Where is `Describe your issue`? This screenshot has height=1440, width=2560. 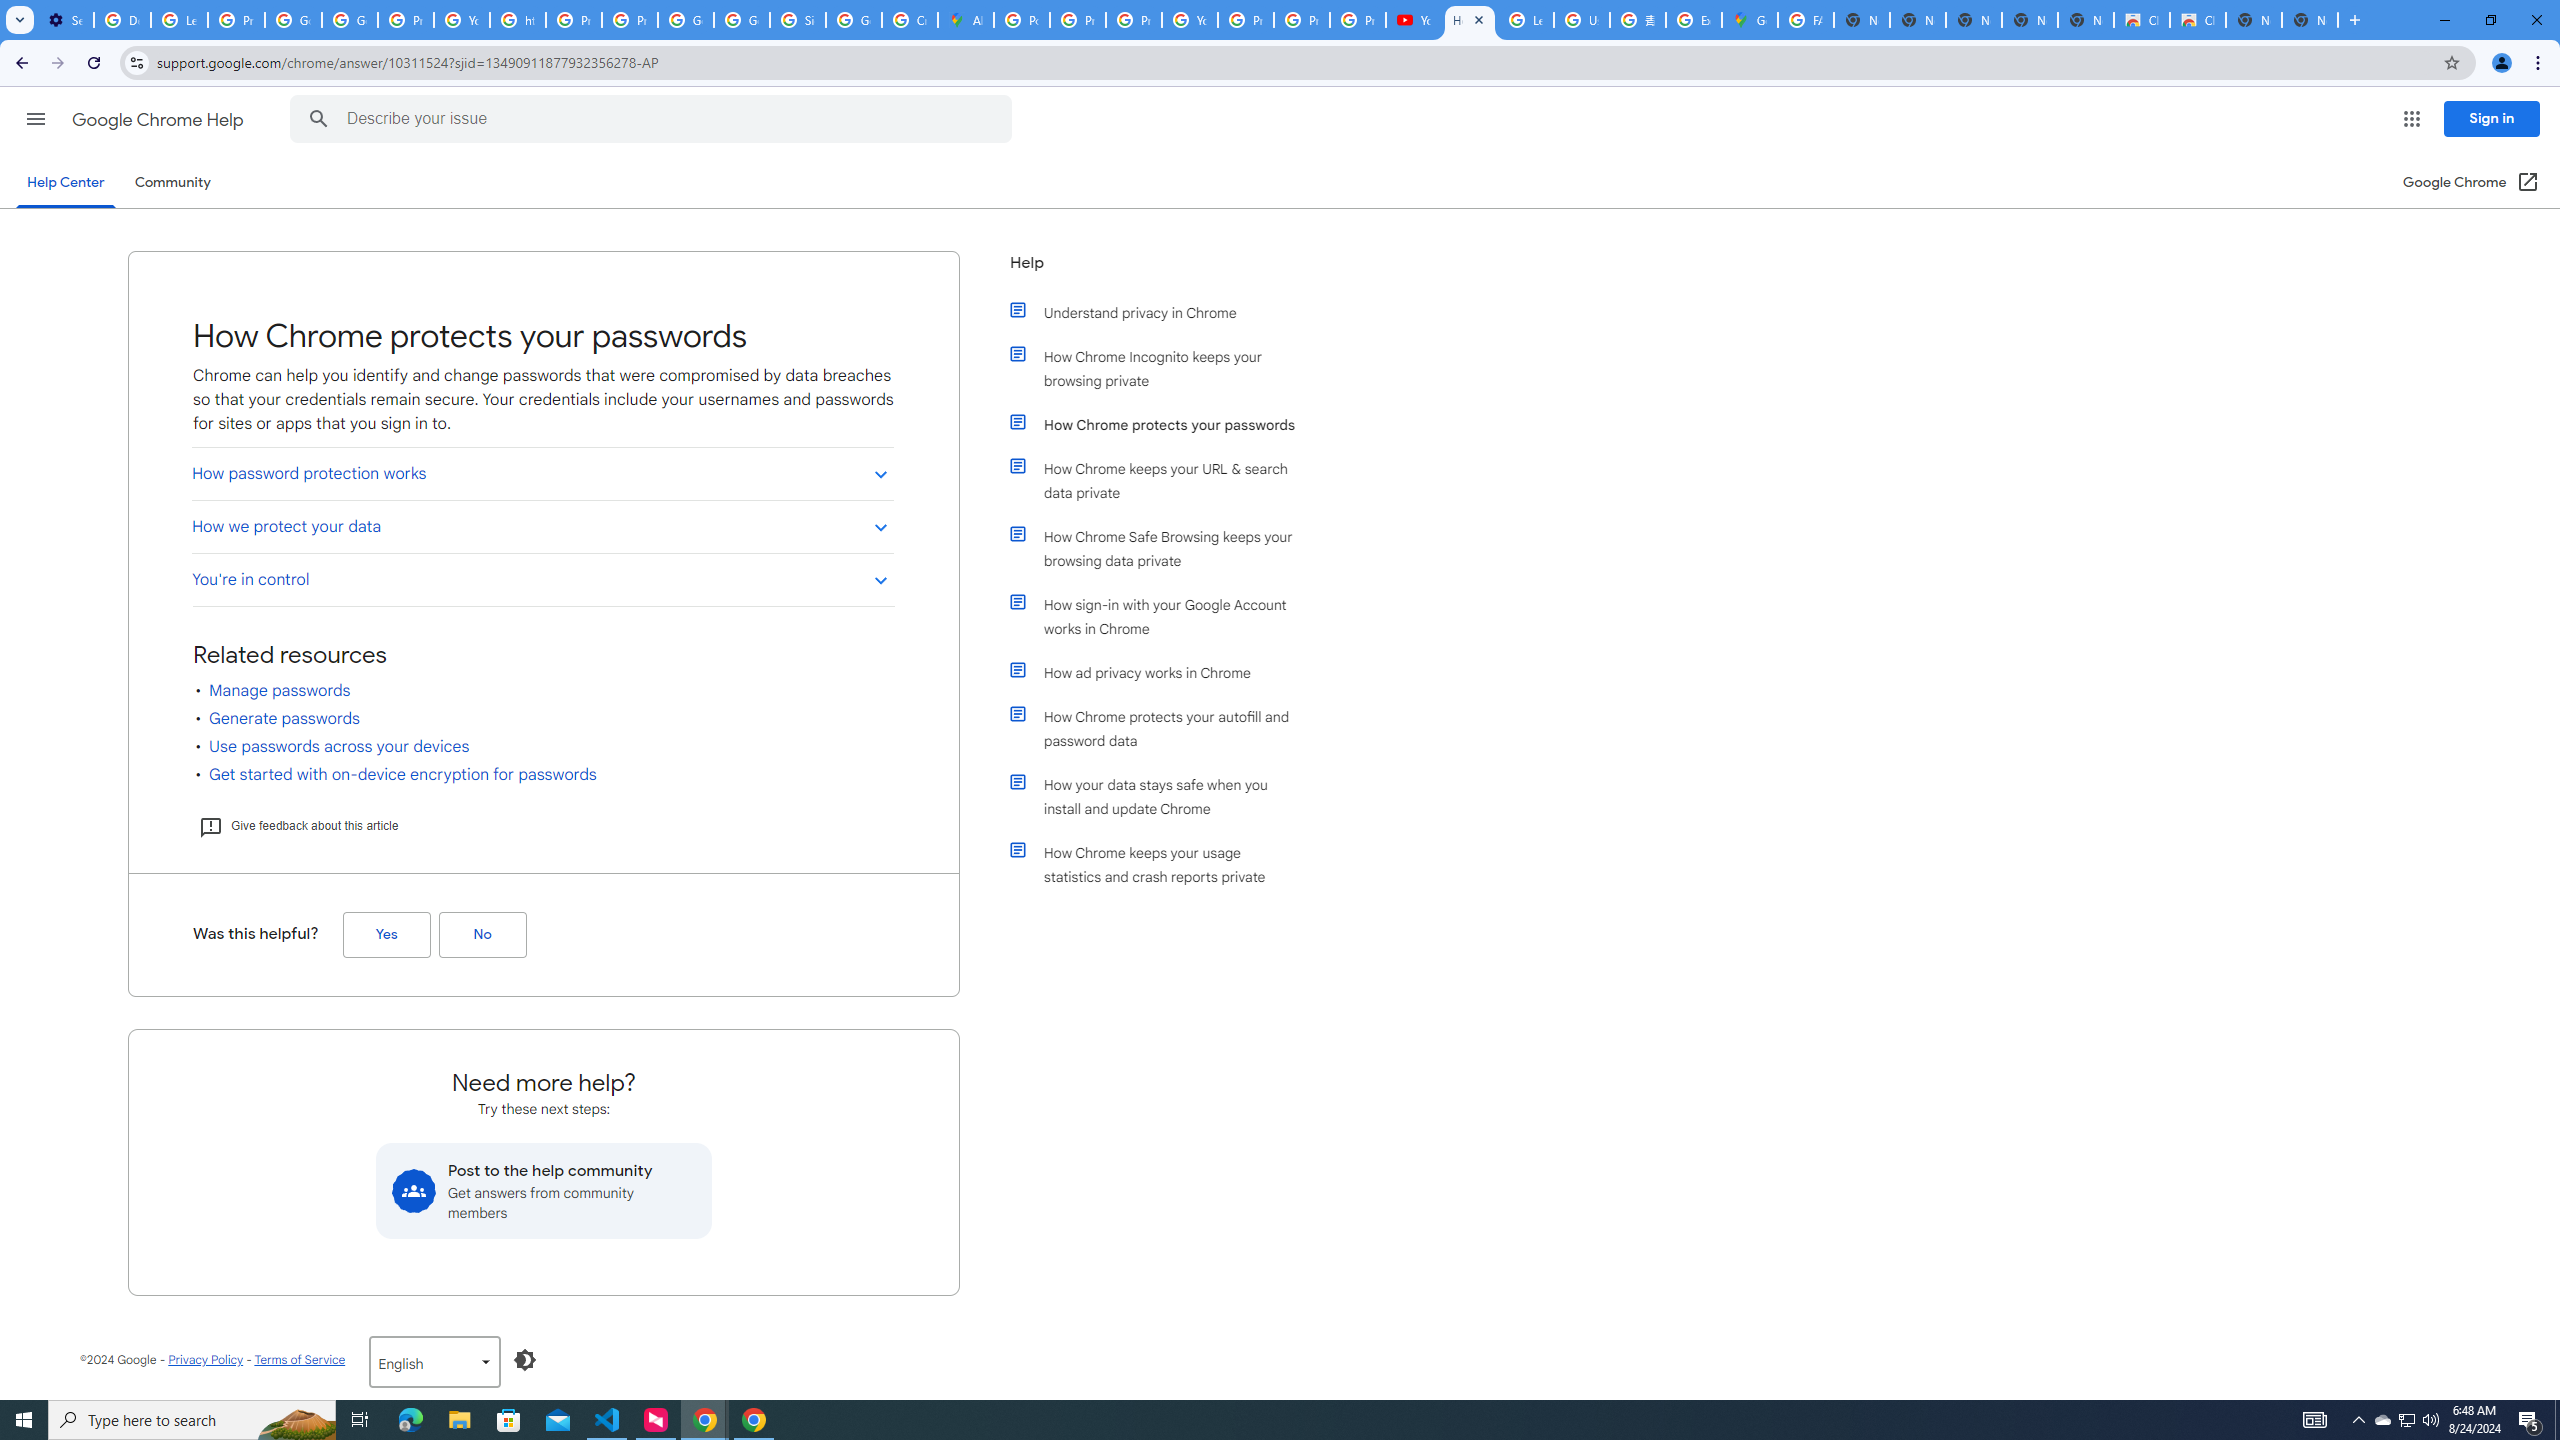
Describe your issue is located at coordinates (654, 119).